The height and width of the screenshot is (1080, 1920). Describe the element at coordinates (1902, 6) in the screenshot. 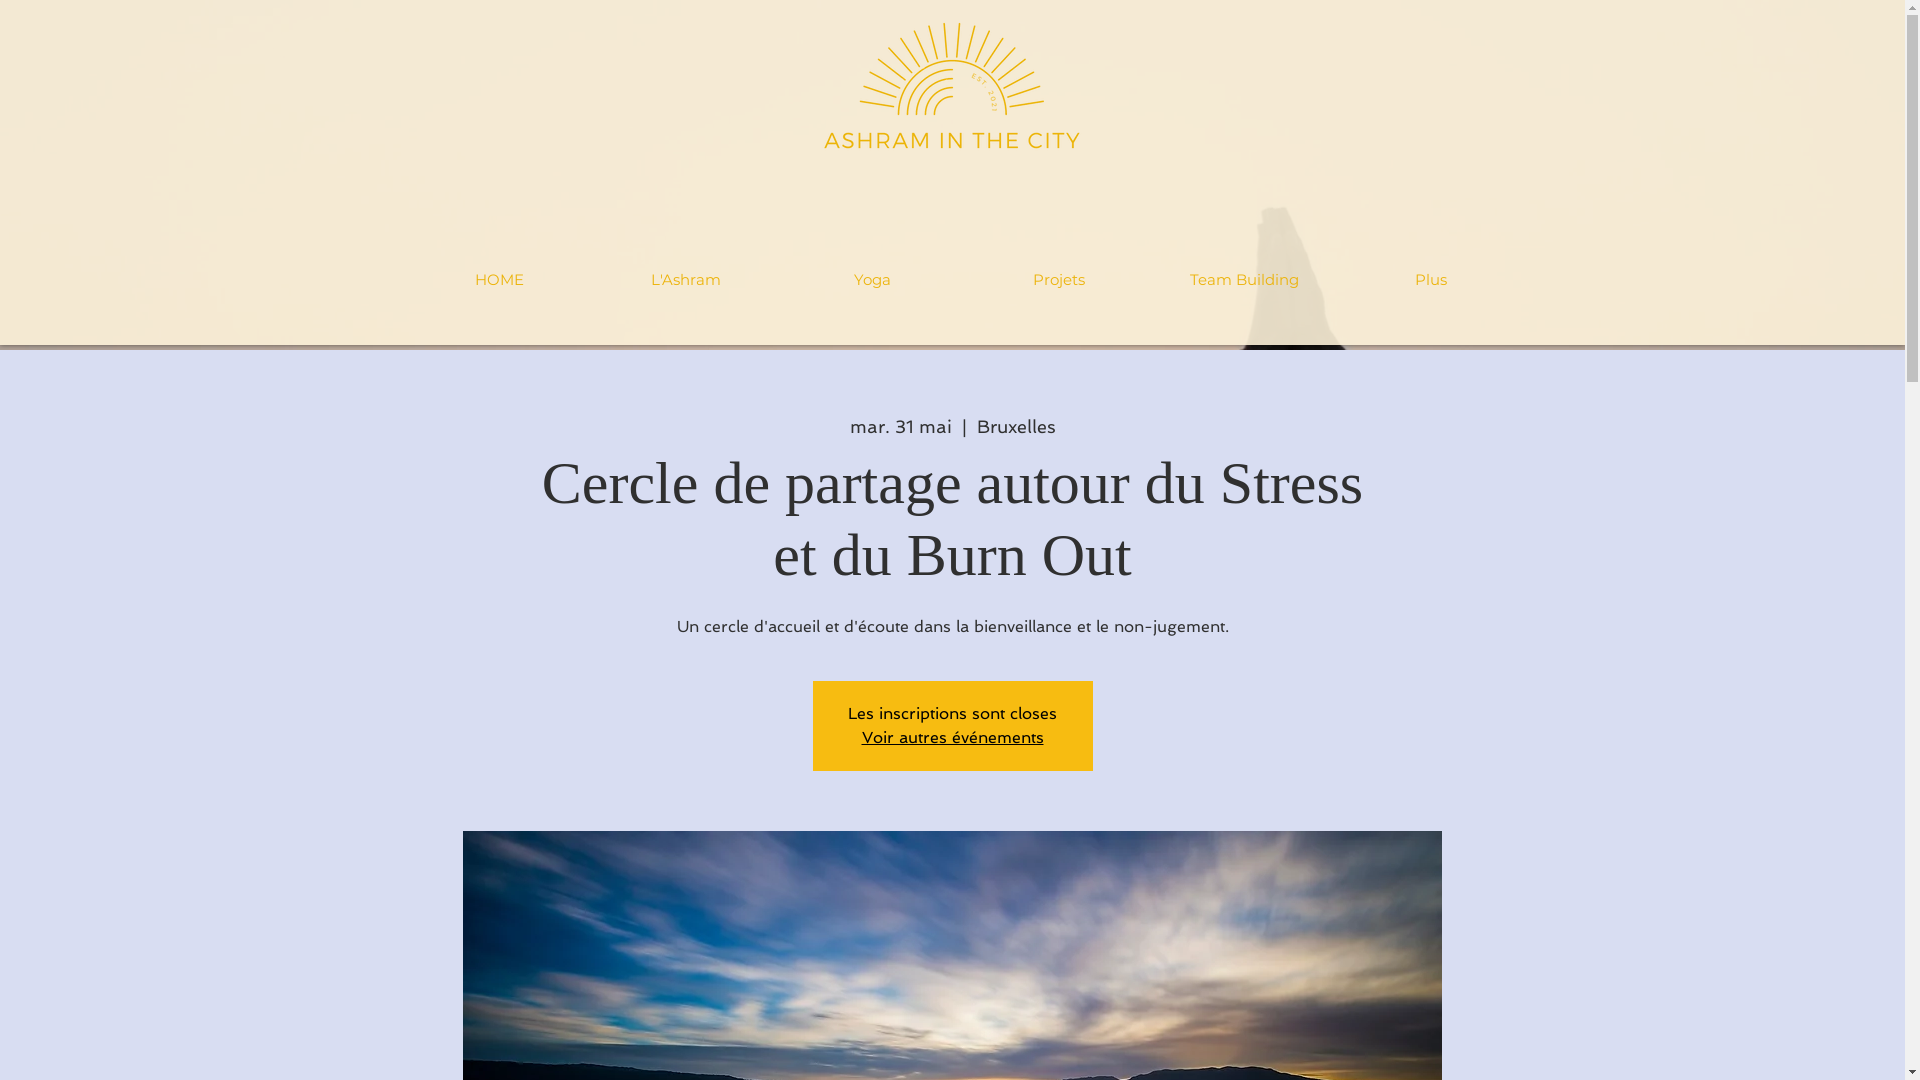

I see `TWIPLA (Visitor Analytics)` at that location.